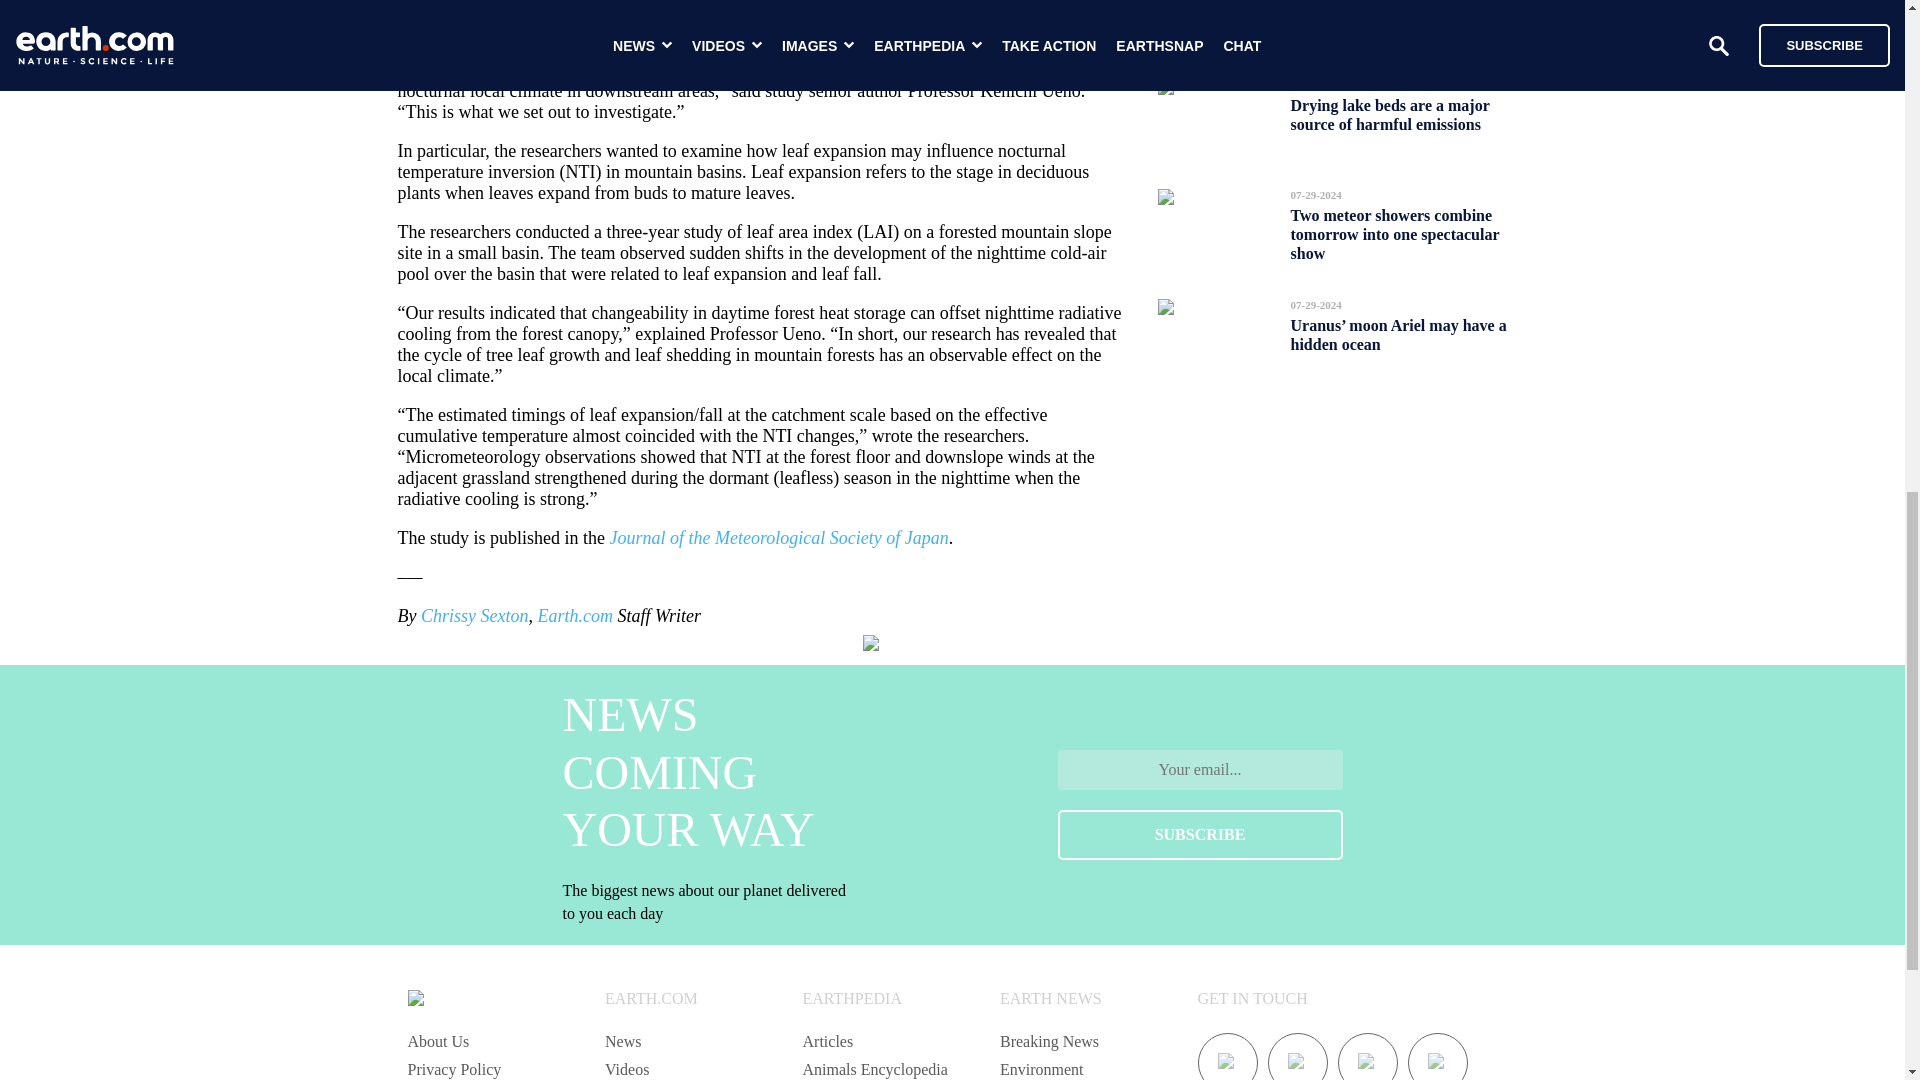  What do you see at coordinates (474, 616) in the screenshot?
I see `Chrissy Sexton` at bounding box center [474, 616].